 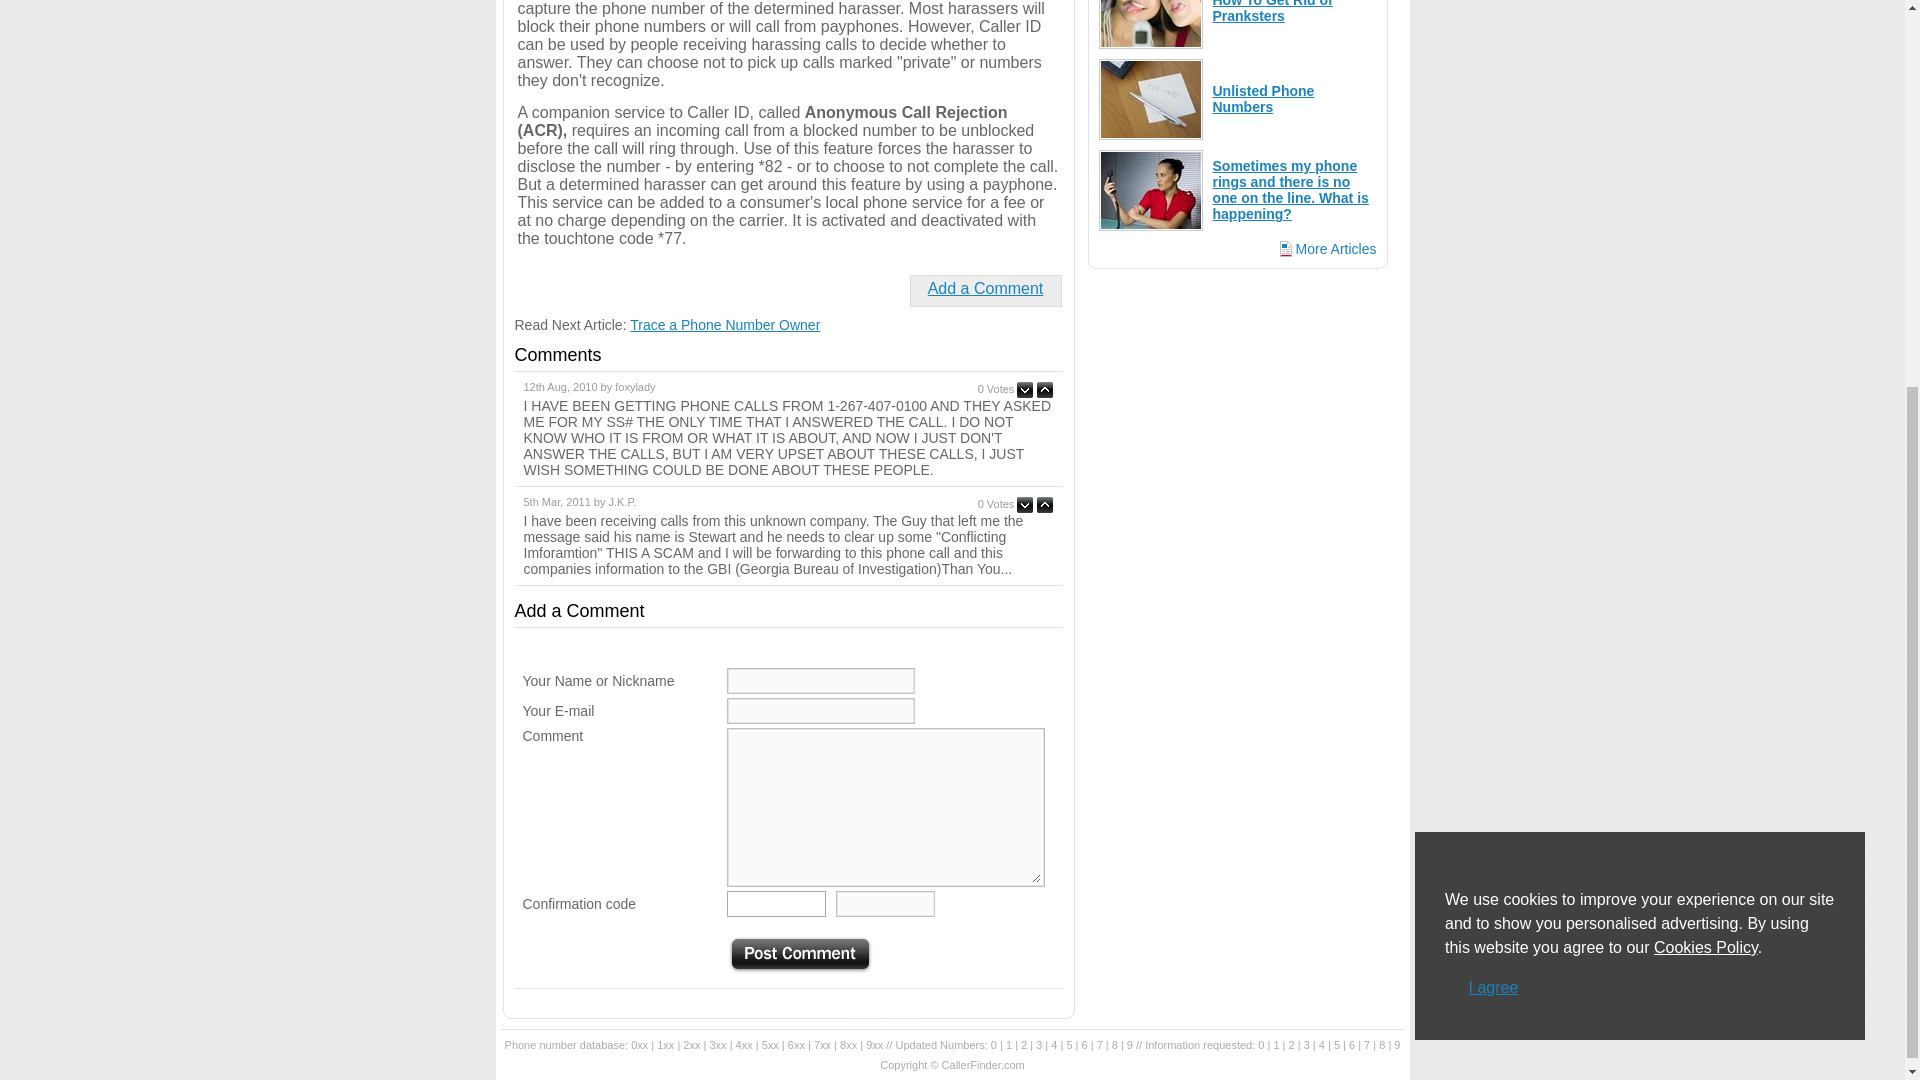 I want to click on 7xx, so click(x=822, y=1044).